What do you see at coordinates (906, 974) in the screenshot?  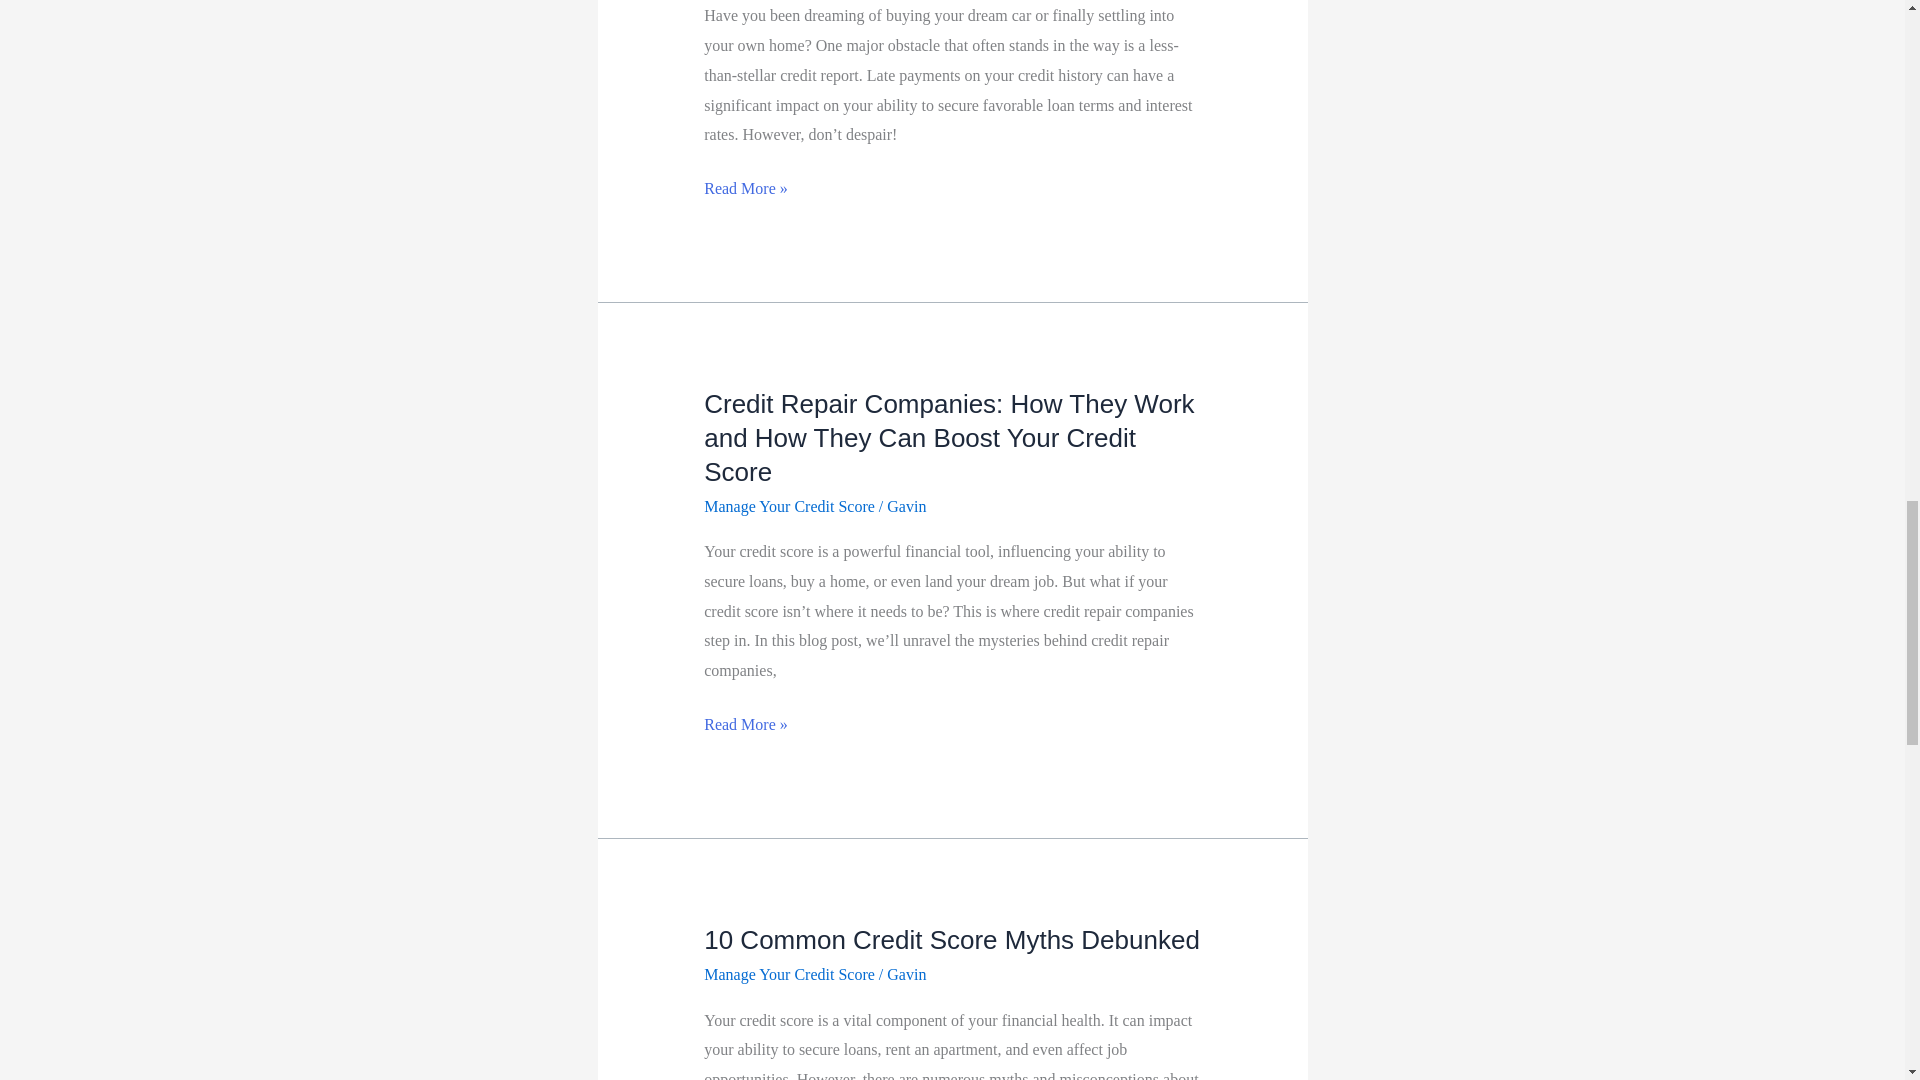 I see `Gavin` at bounding box center [906, 974].